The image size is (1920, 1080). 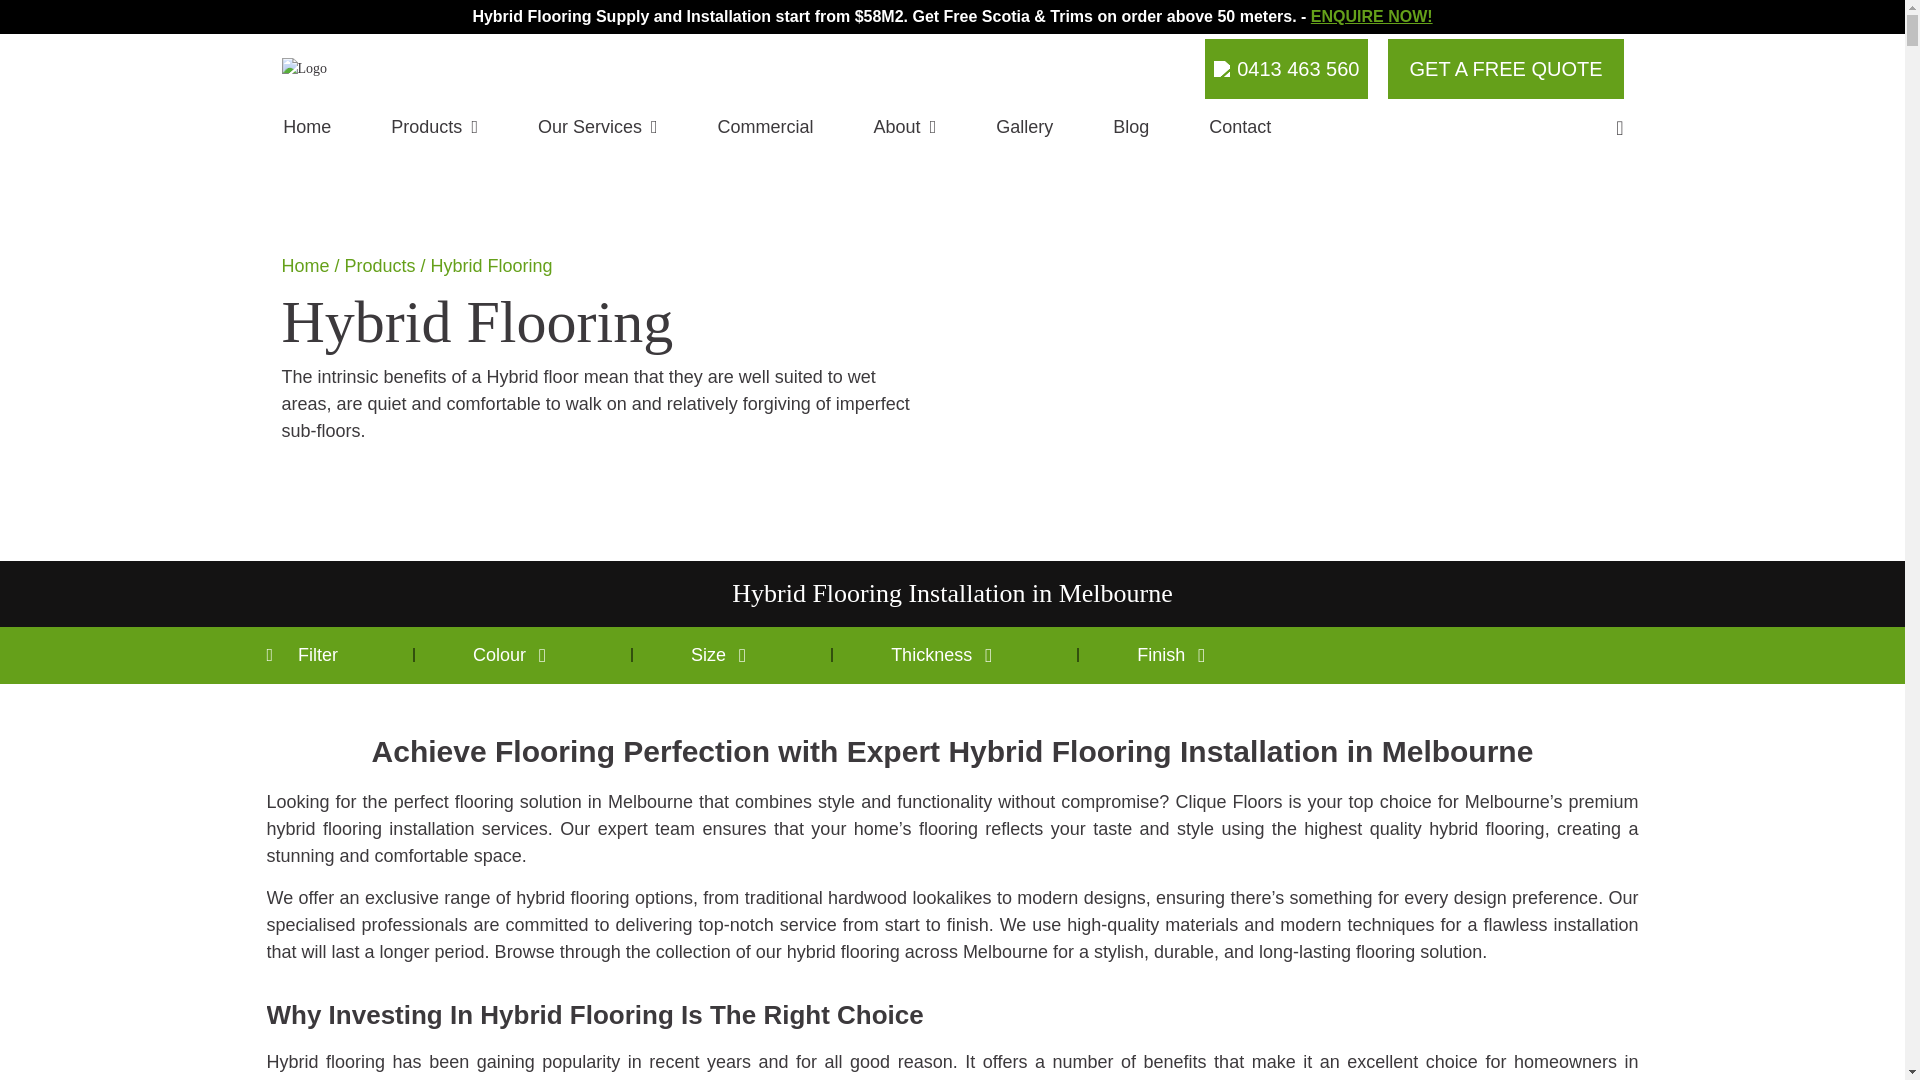 I want to click on GET A FREE QUOTE, so click(x=1505, y=68).